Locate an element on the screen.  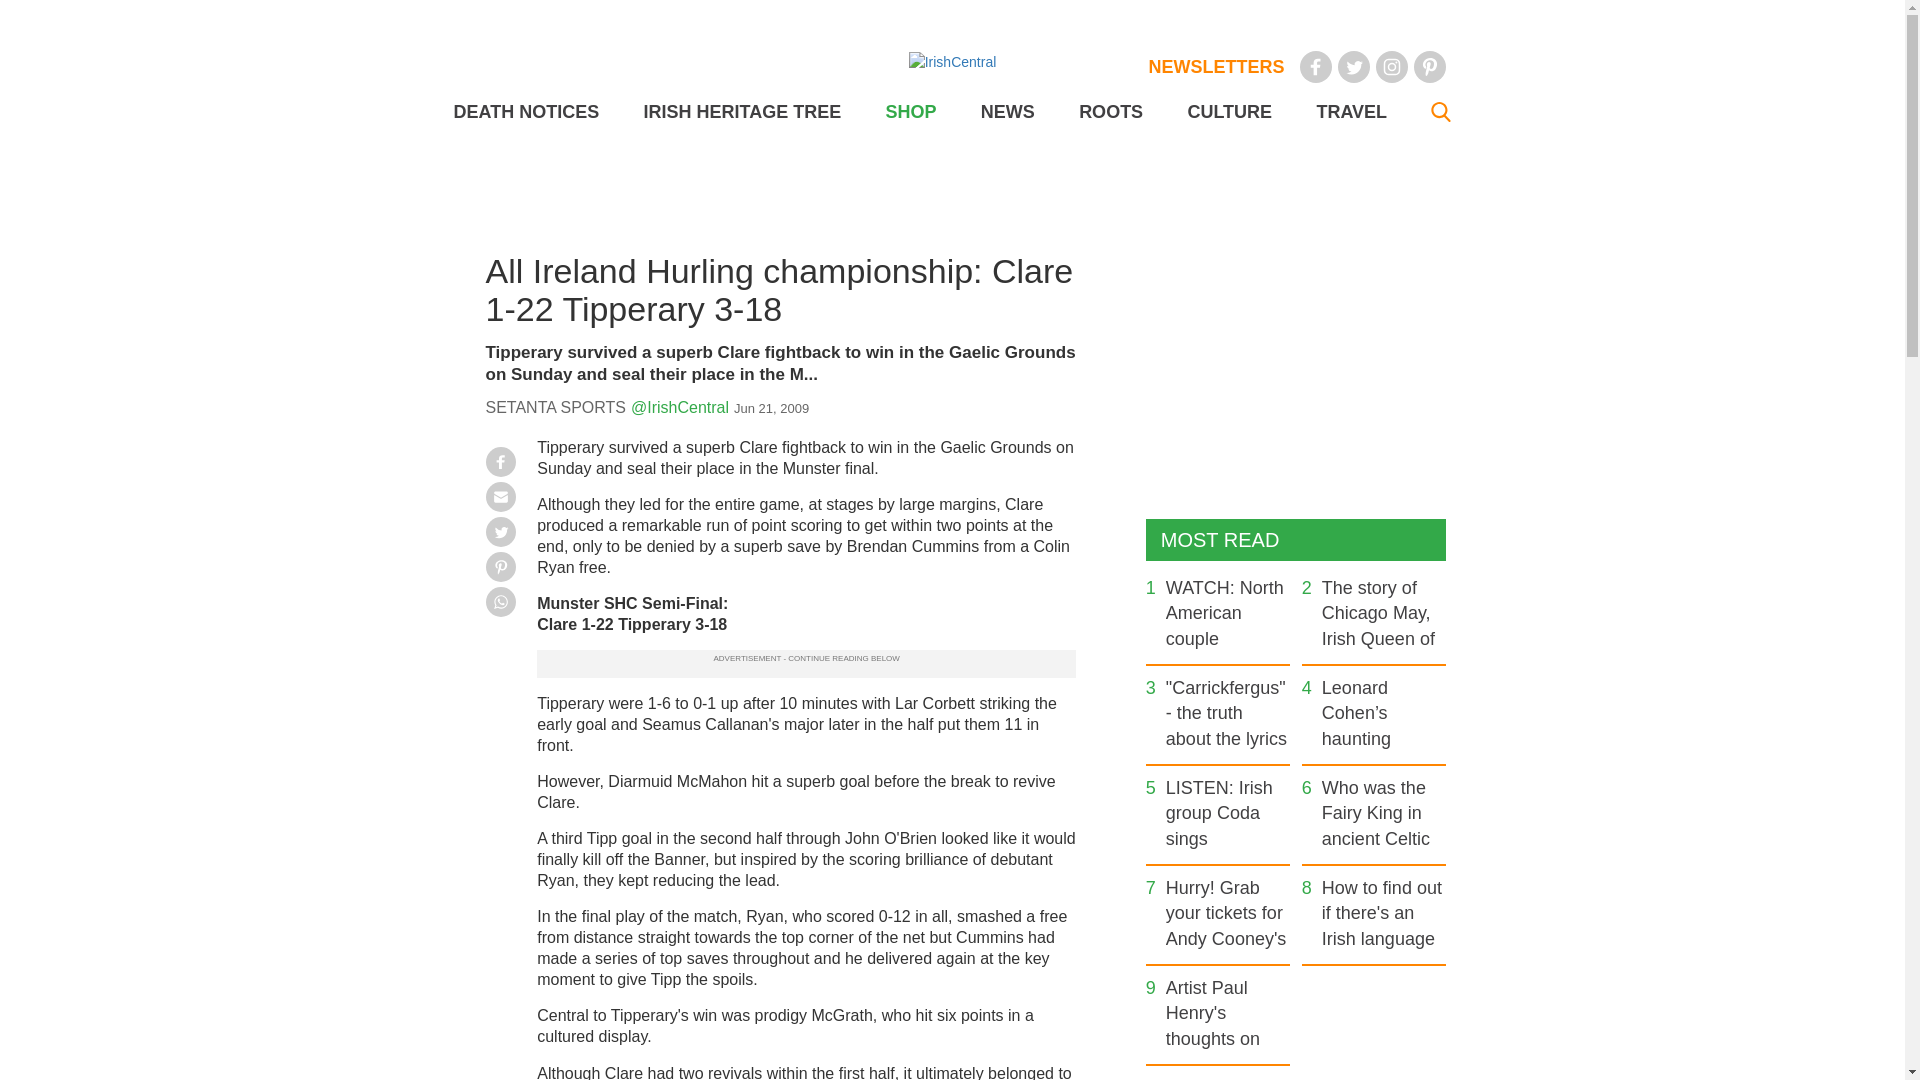
TRAVEL is located at coordinates (1350, 112).